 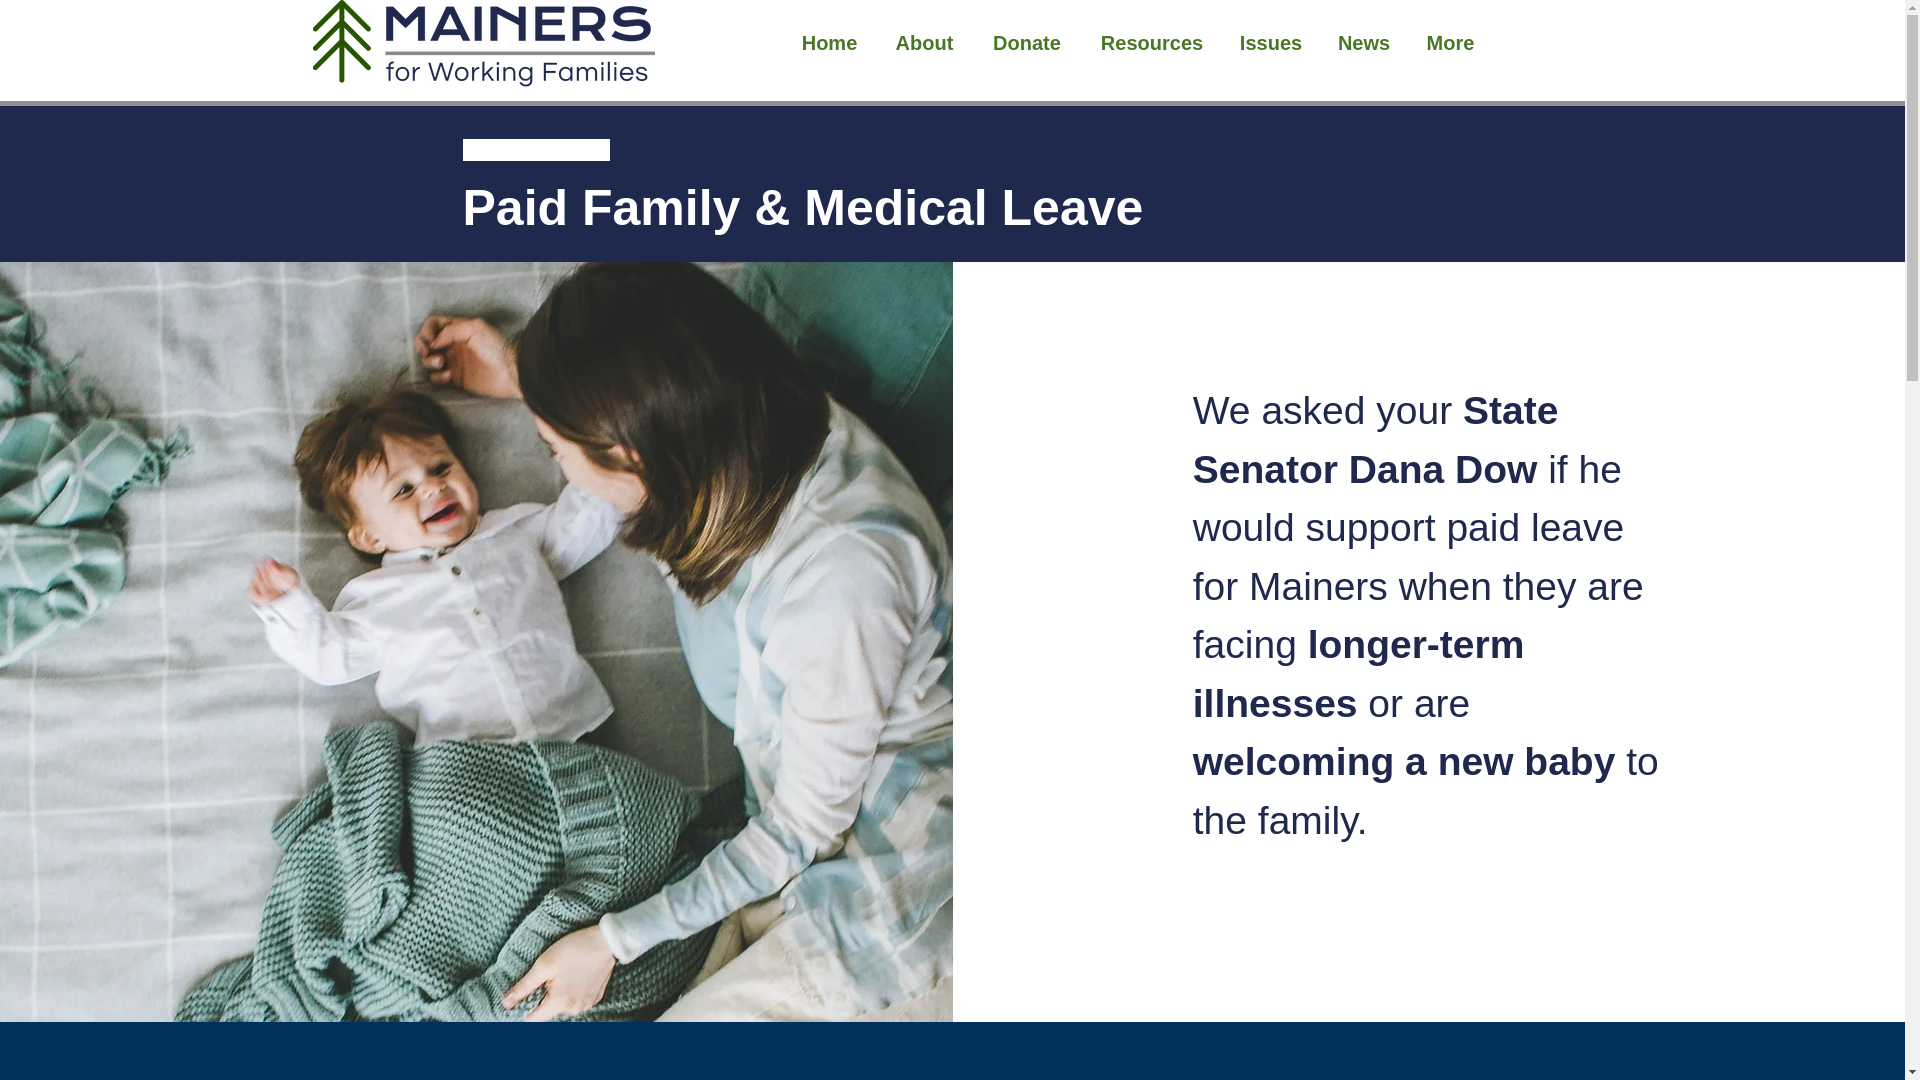 I want to click on Resources, so click(x=1152, y=43).